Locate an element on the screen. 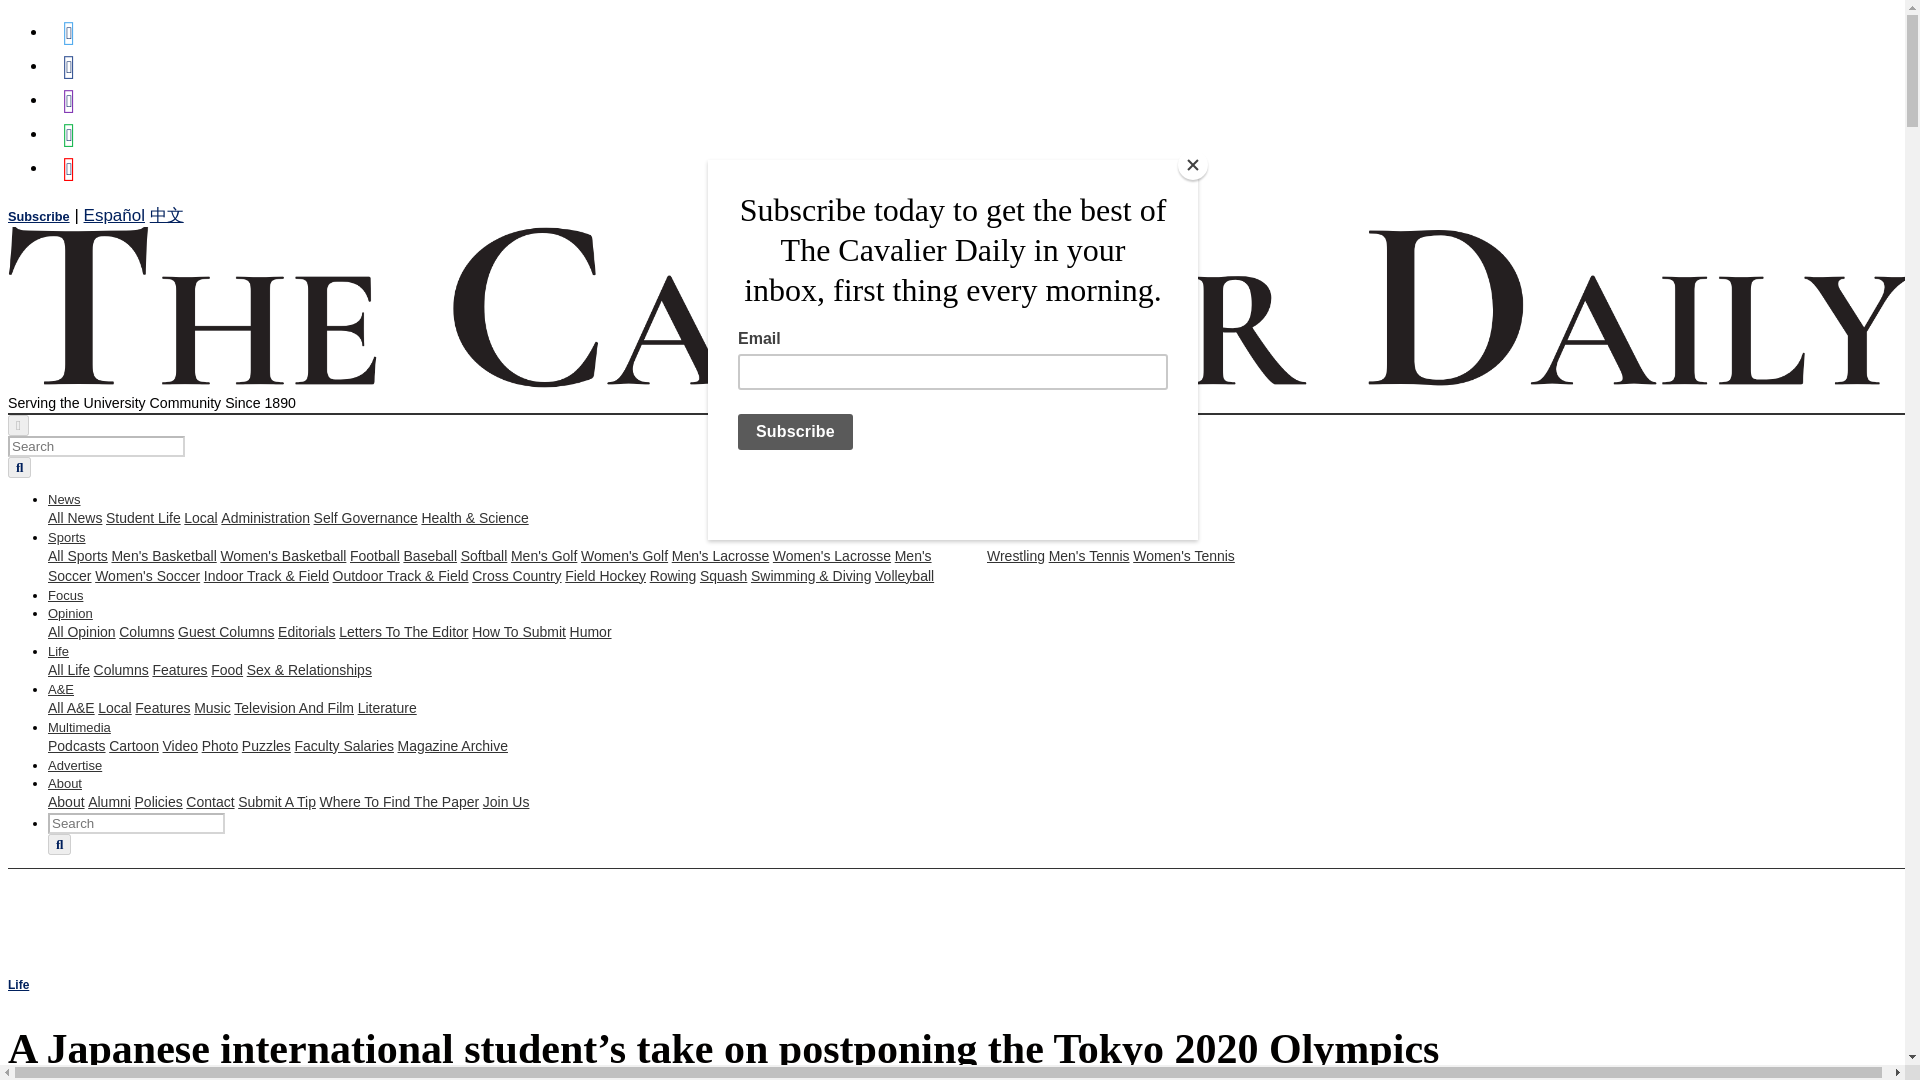 Image resolution: width=1920 pixels, height=1080 pixels. Baseball is located at coordinates (430, 555).